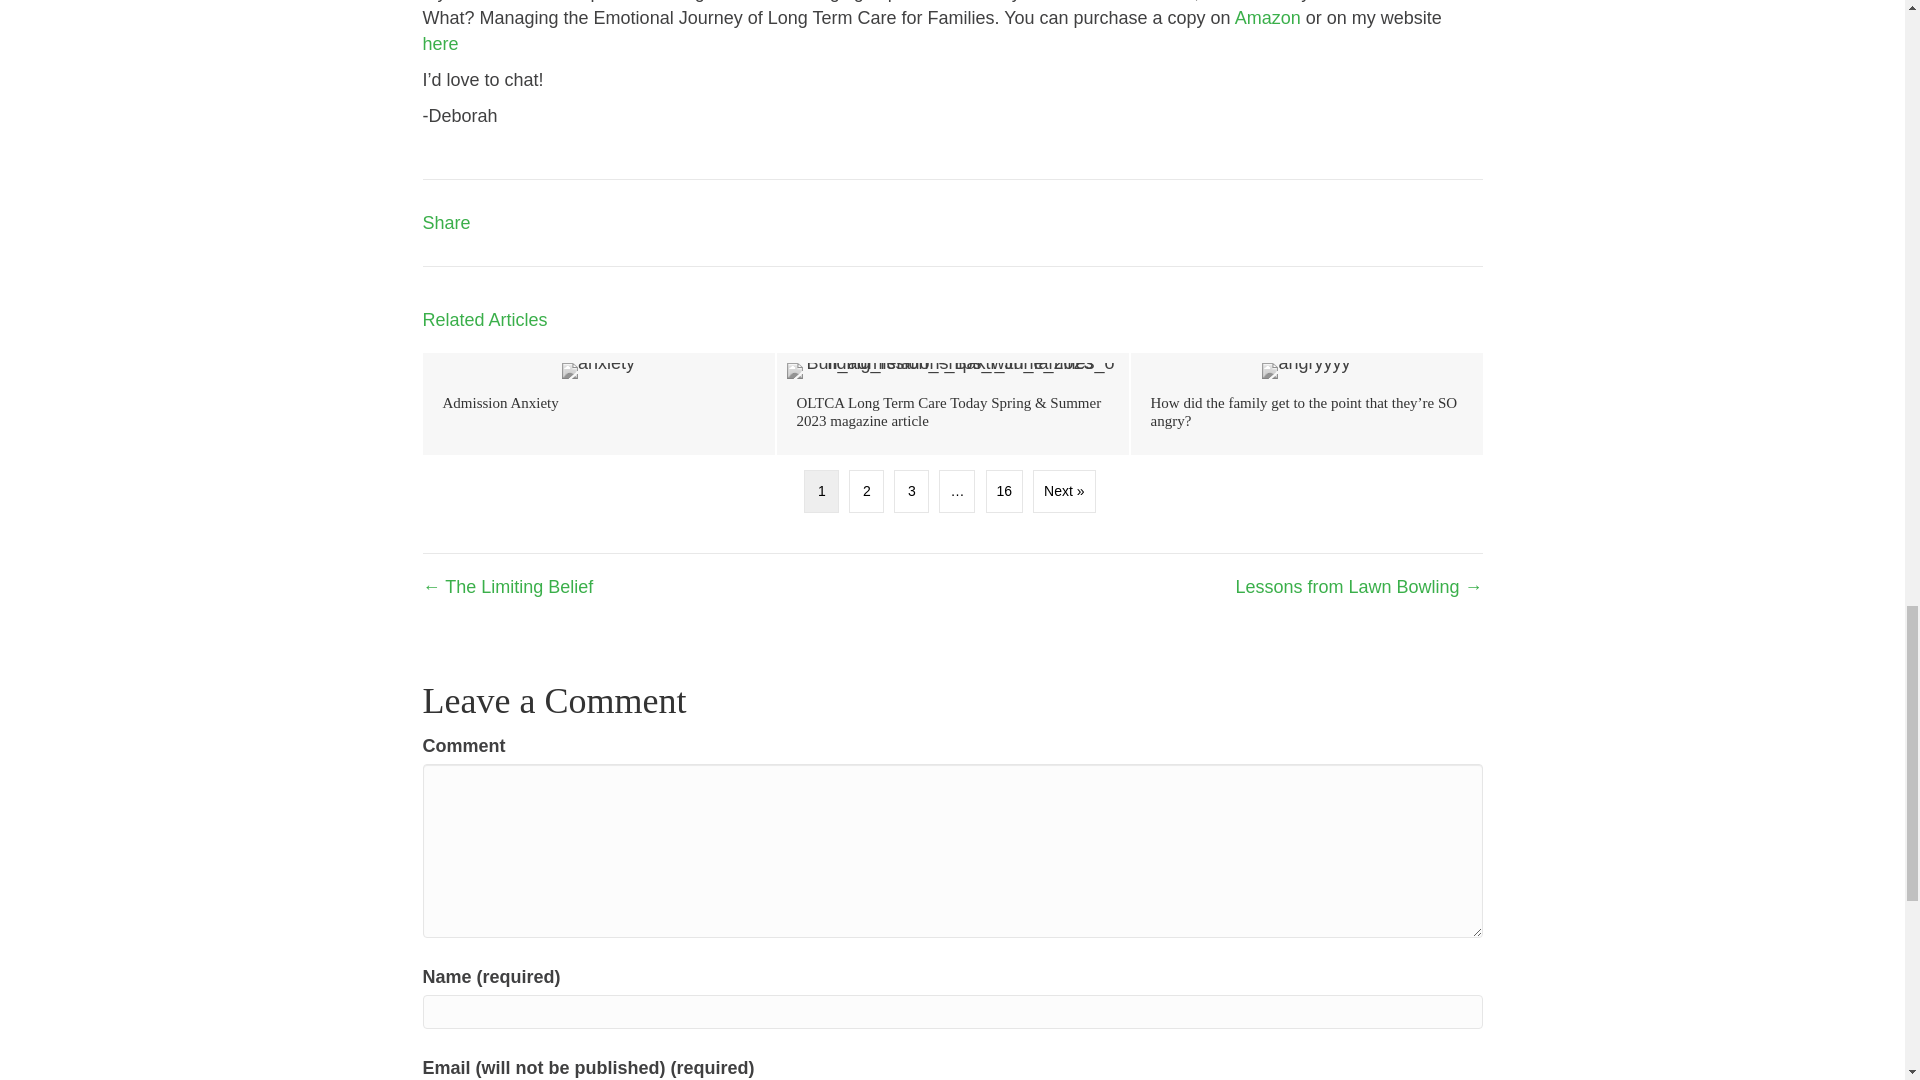 The height and width of the screenshot is (1080, 1920). What do you see at coordinates (598, 370) in the screenshot?
I see `anxiety` at bounding box center [598, 370].